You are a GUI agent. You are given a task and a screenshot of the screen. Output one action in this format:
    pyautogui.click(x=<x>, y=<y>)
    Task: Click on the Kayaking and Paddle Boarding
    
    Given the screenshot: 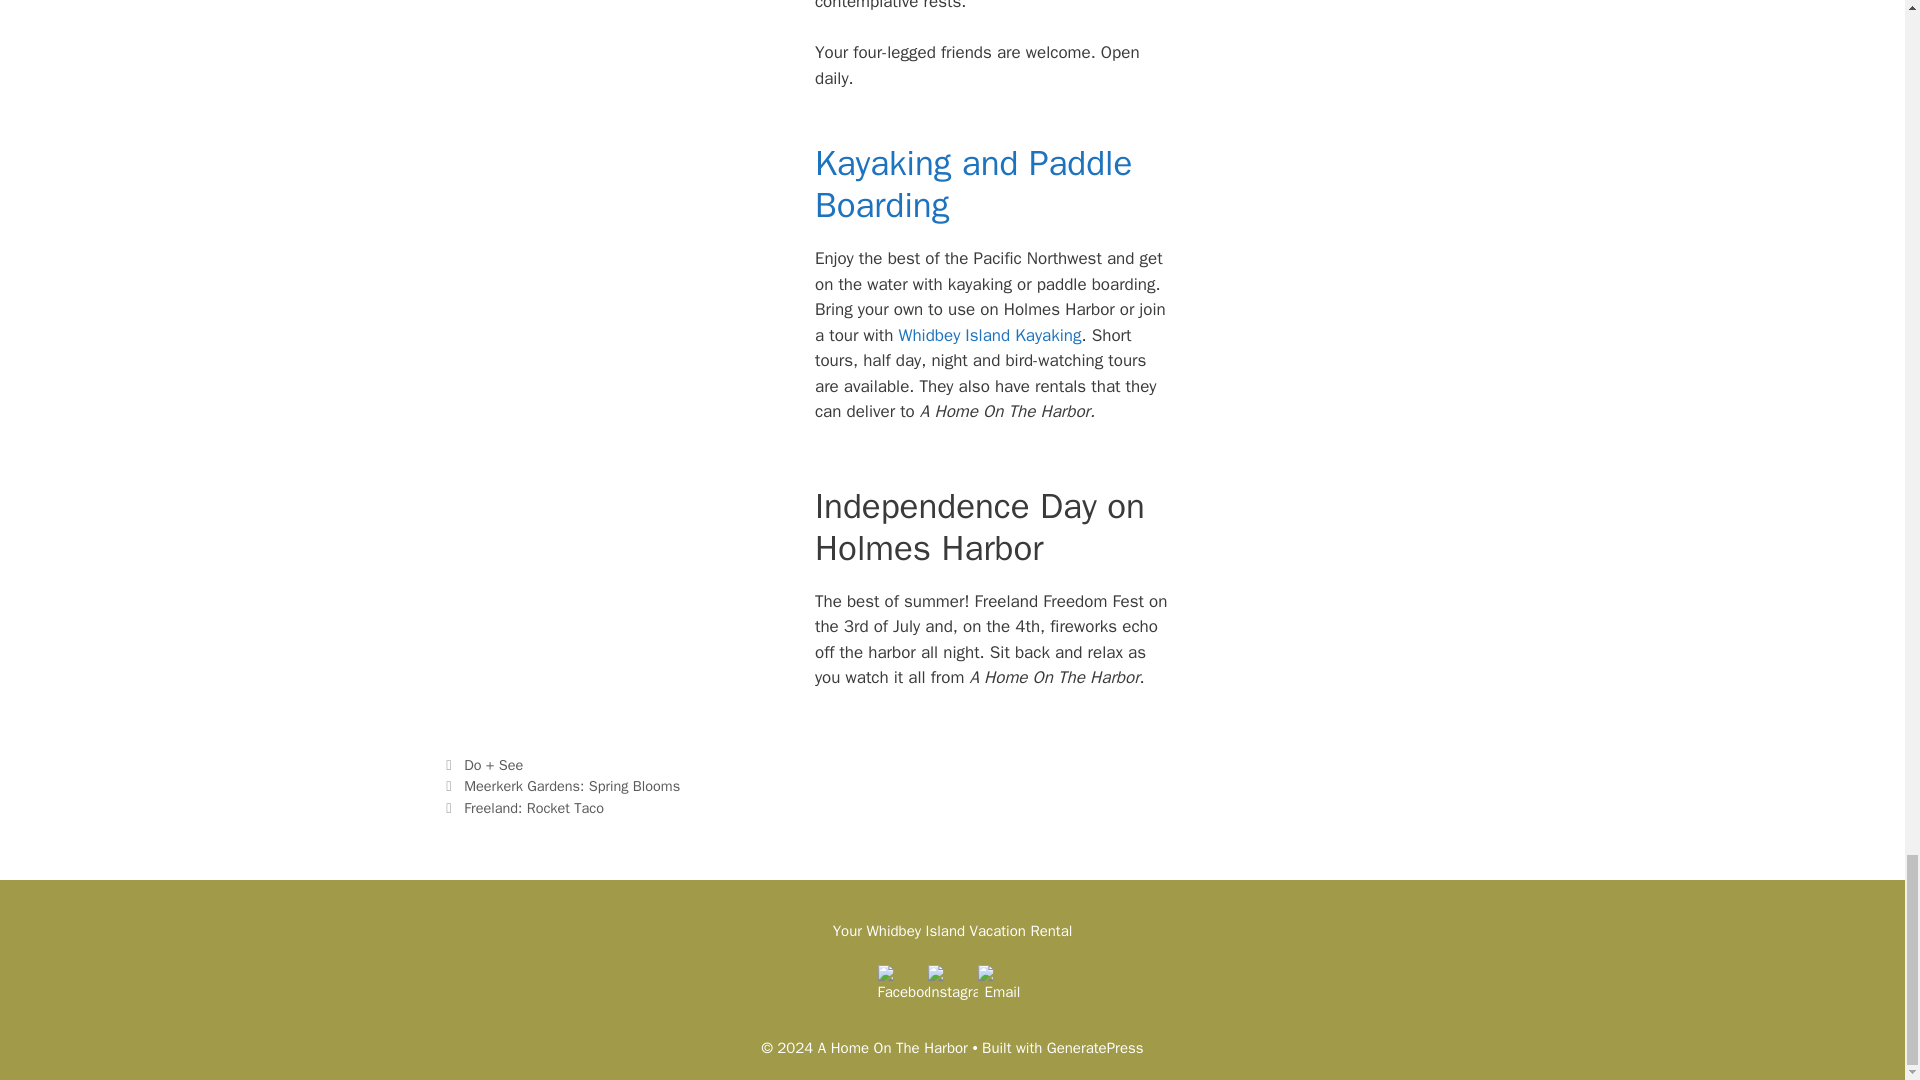 What is the action you would take?
    pyautogui.click(x=973, y=184)
    